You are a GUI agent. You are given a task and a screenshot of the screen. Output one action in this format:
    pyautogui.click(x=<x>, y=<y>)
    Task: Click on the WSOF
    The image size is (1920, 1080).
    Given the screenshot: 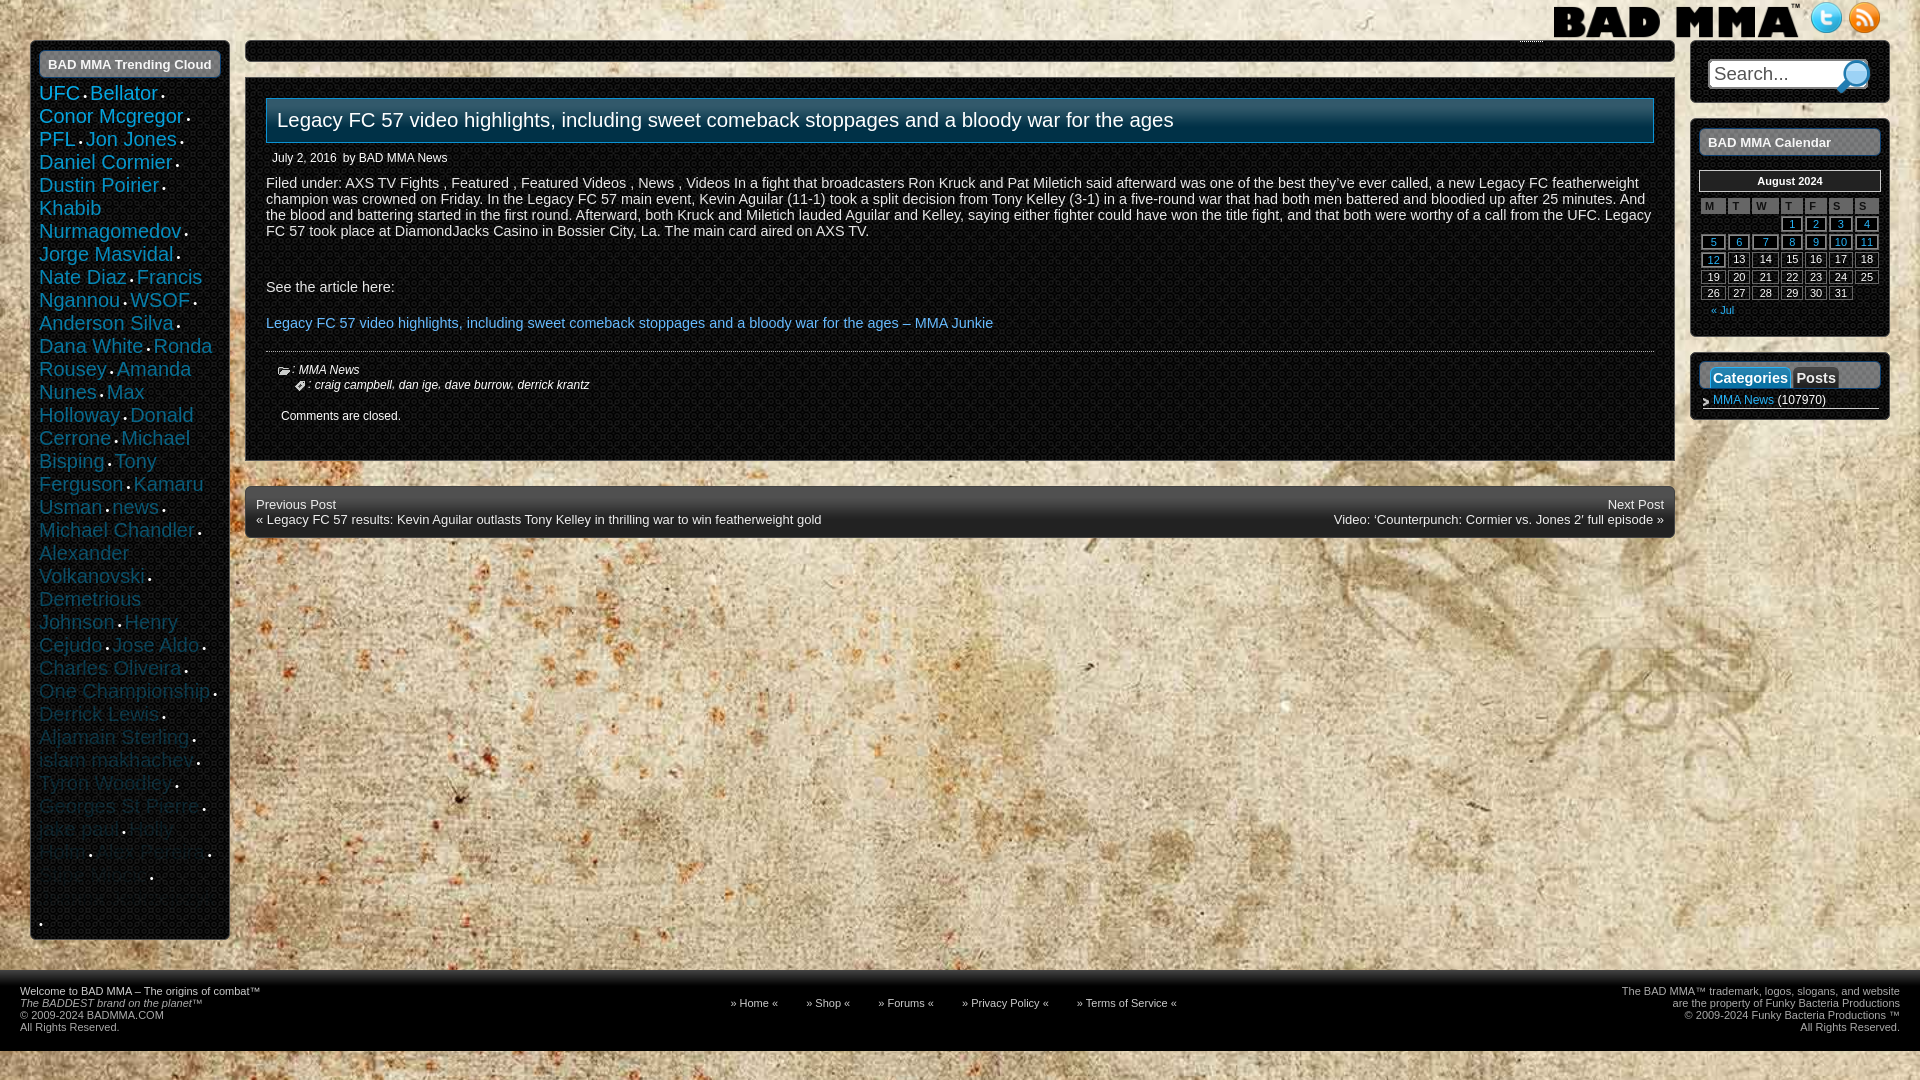 What is the action you would take?
    pyautogui.click(x=160, y=300)
    